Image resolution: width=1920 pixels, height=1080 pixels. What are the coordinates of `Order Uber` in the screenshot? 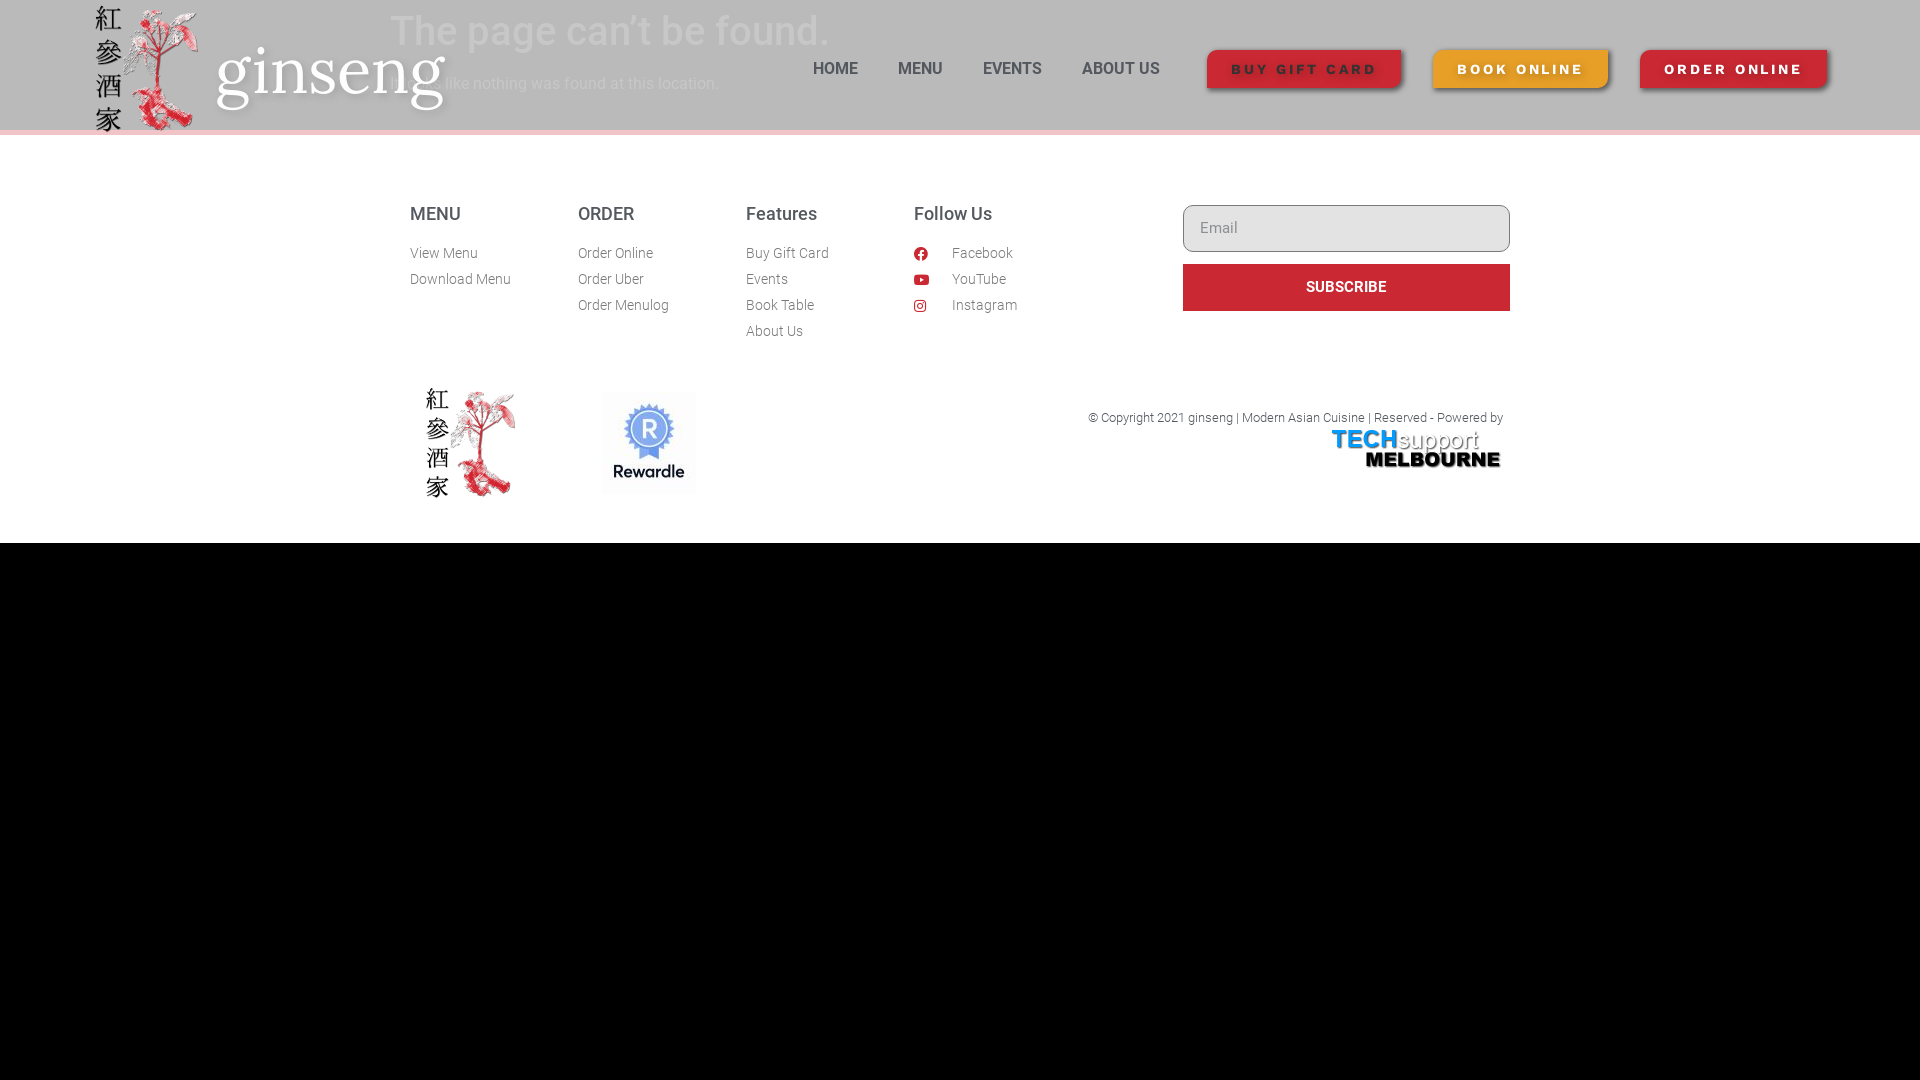 It's located at (652, 280).